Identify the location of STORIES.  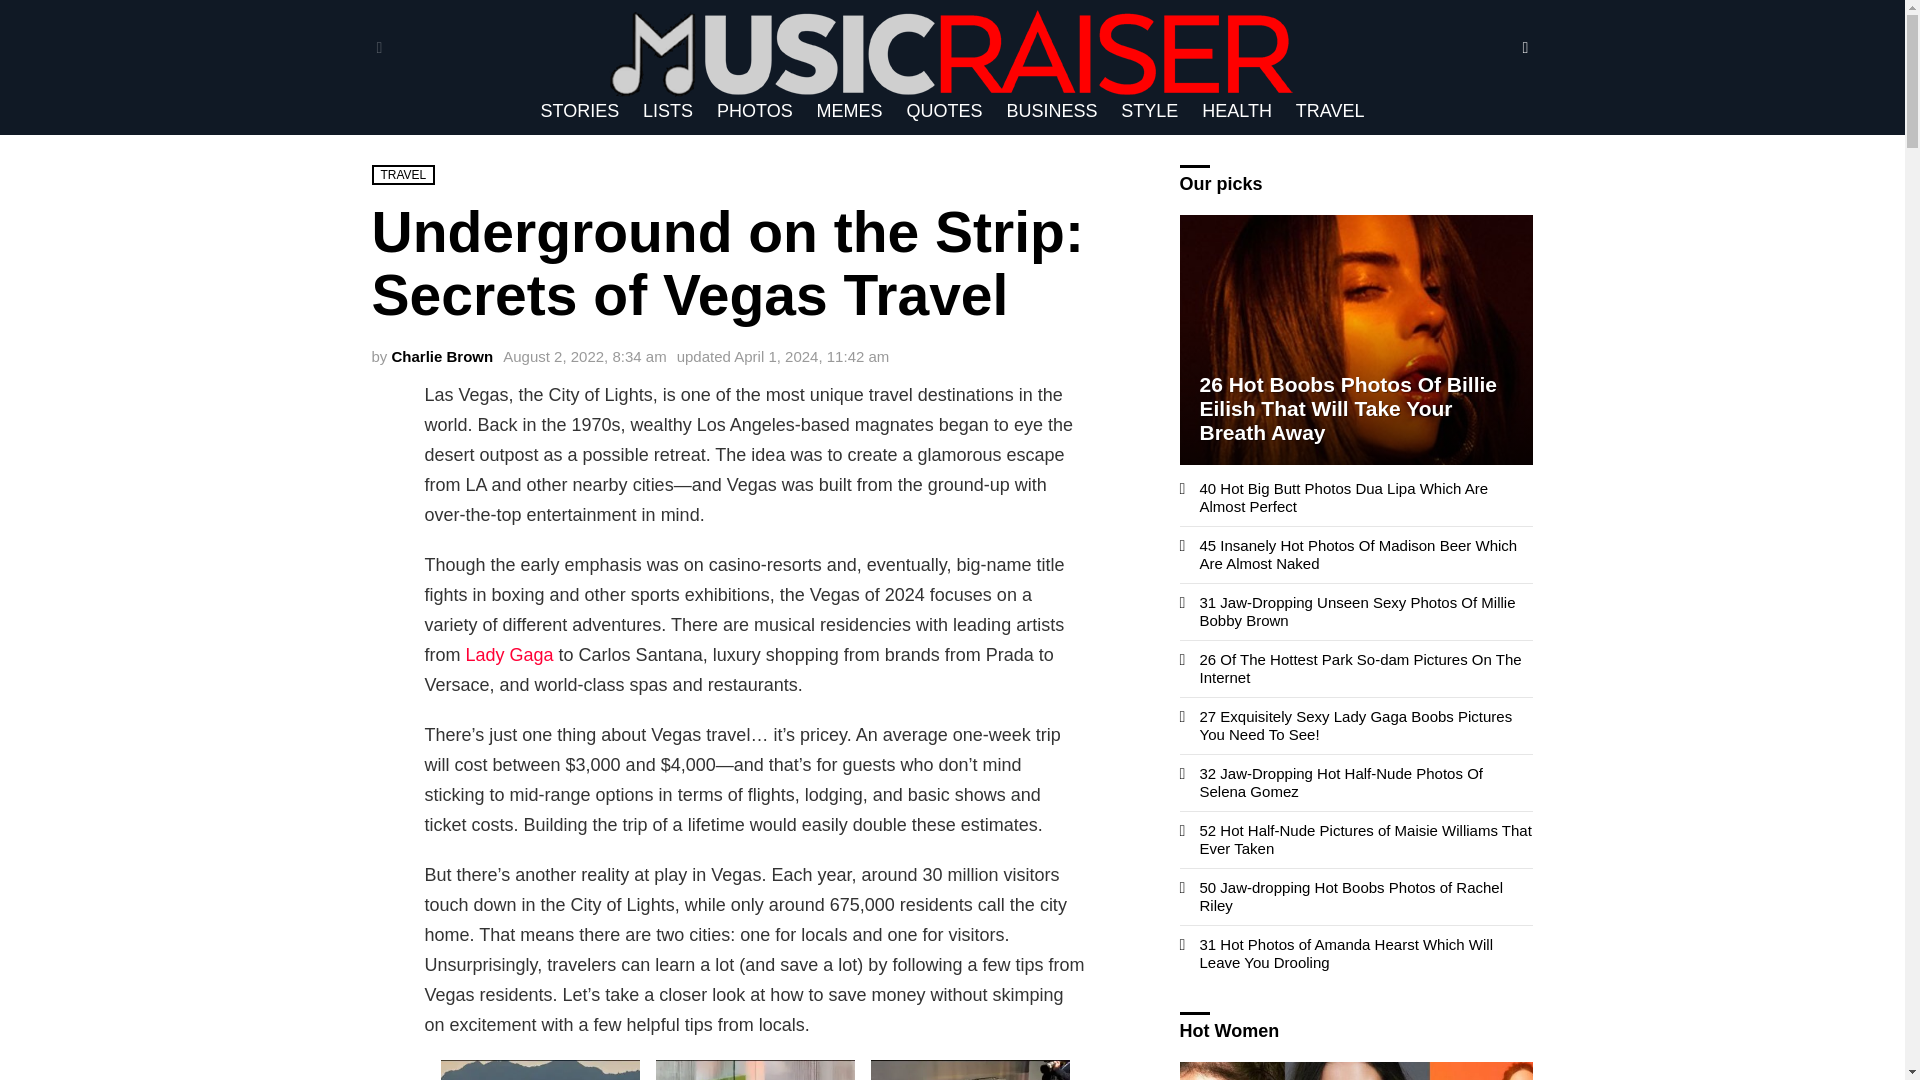
(579, 111).